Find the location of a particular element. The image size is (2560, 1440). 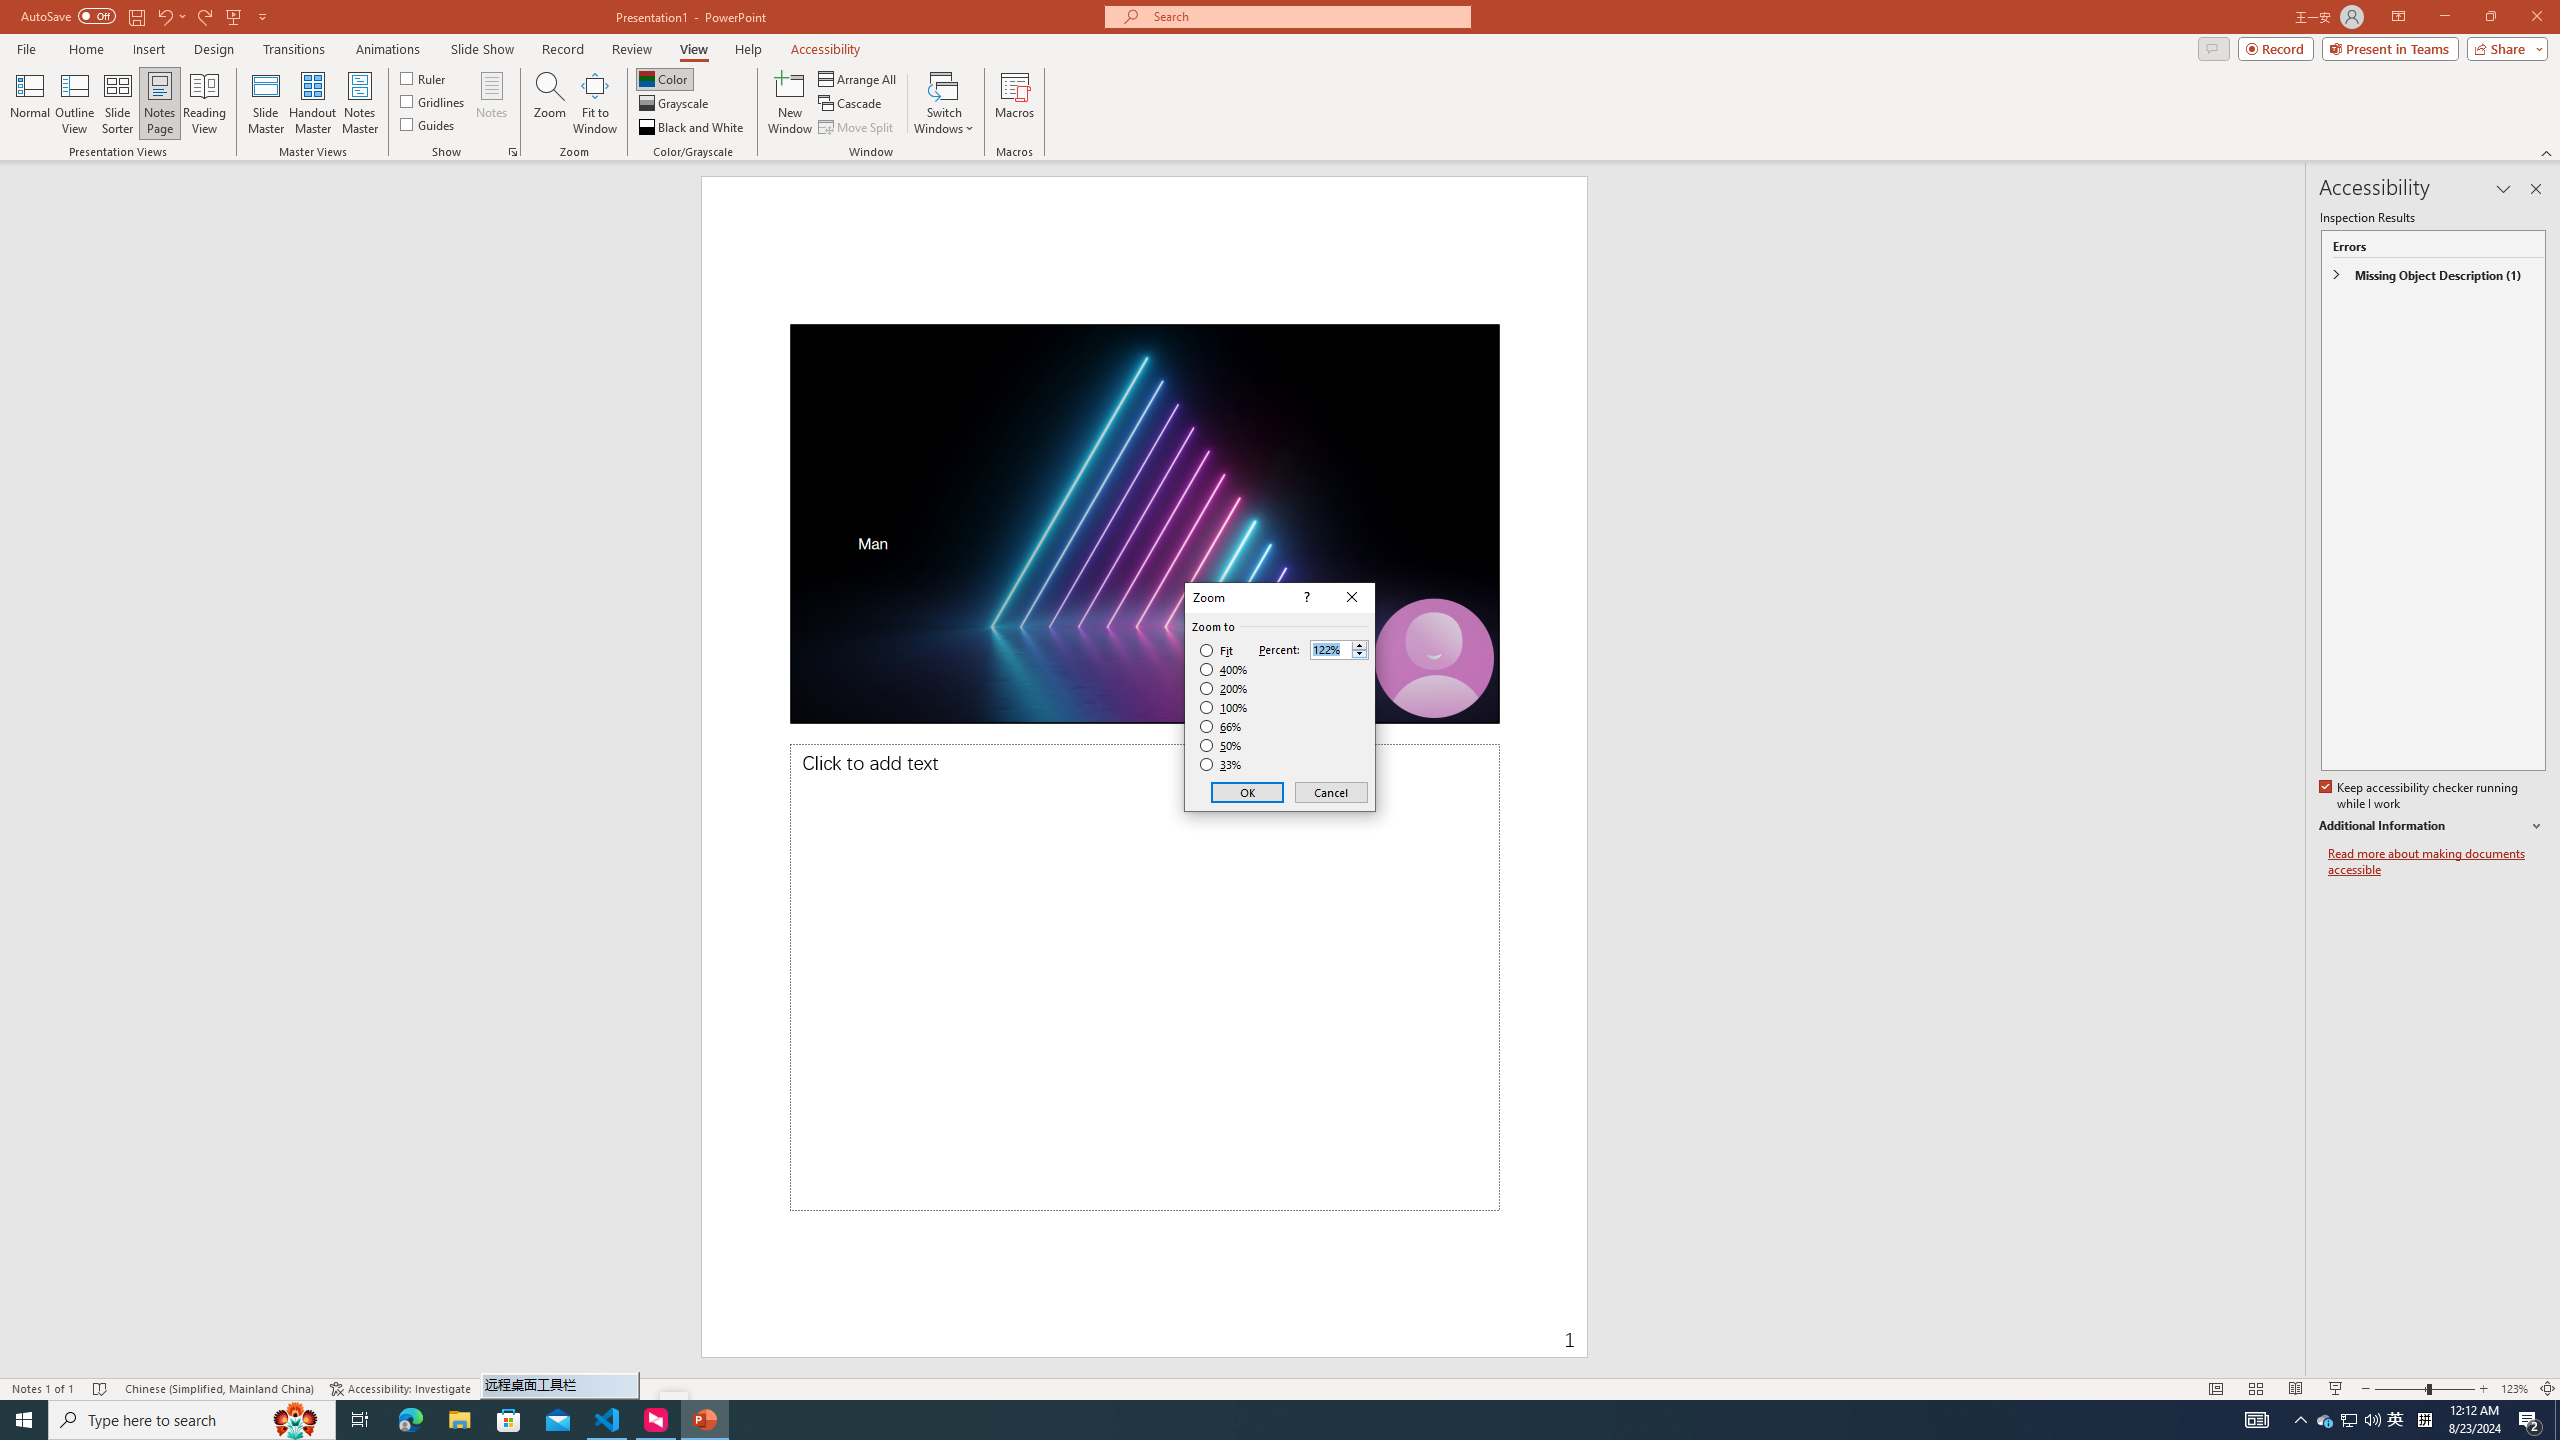

Cancel is located at coordinates (1330, 792).